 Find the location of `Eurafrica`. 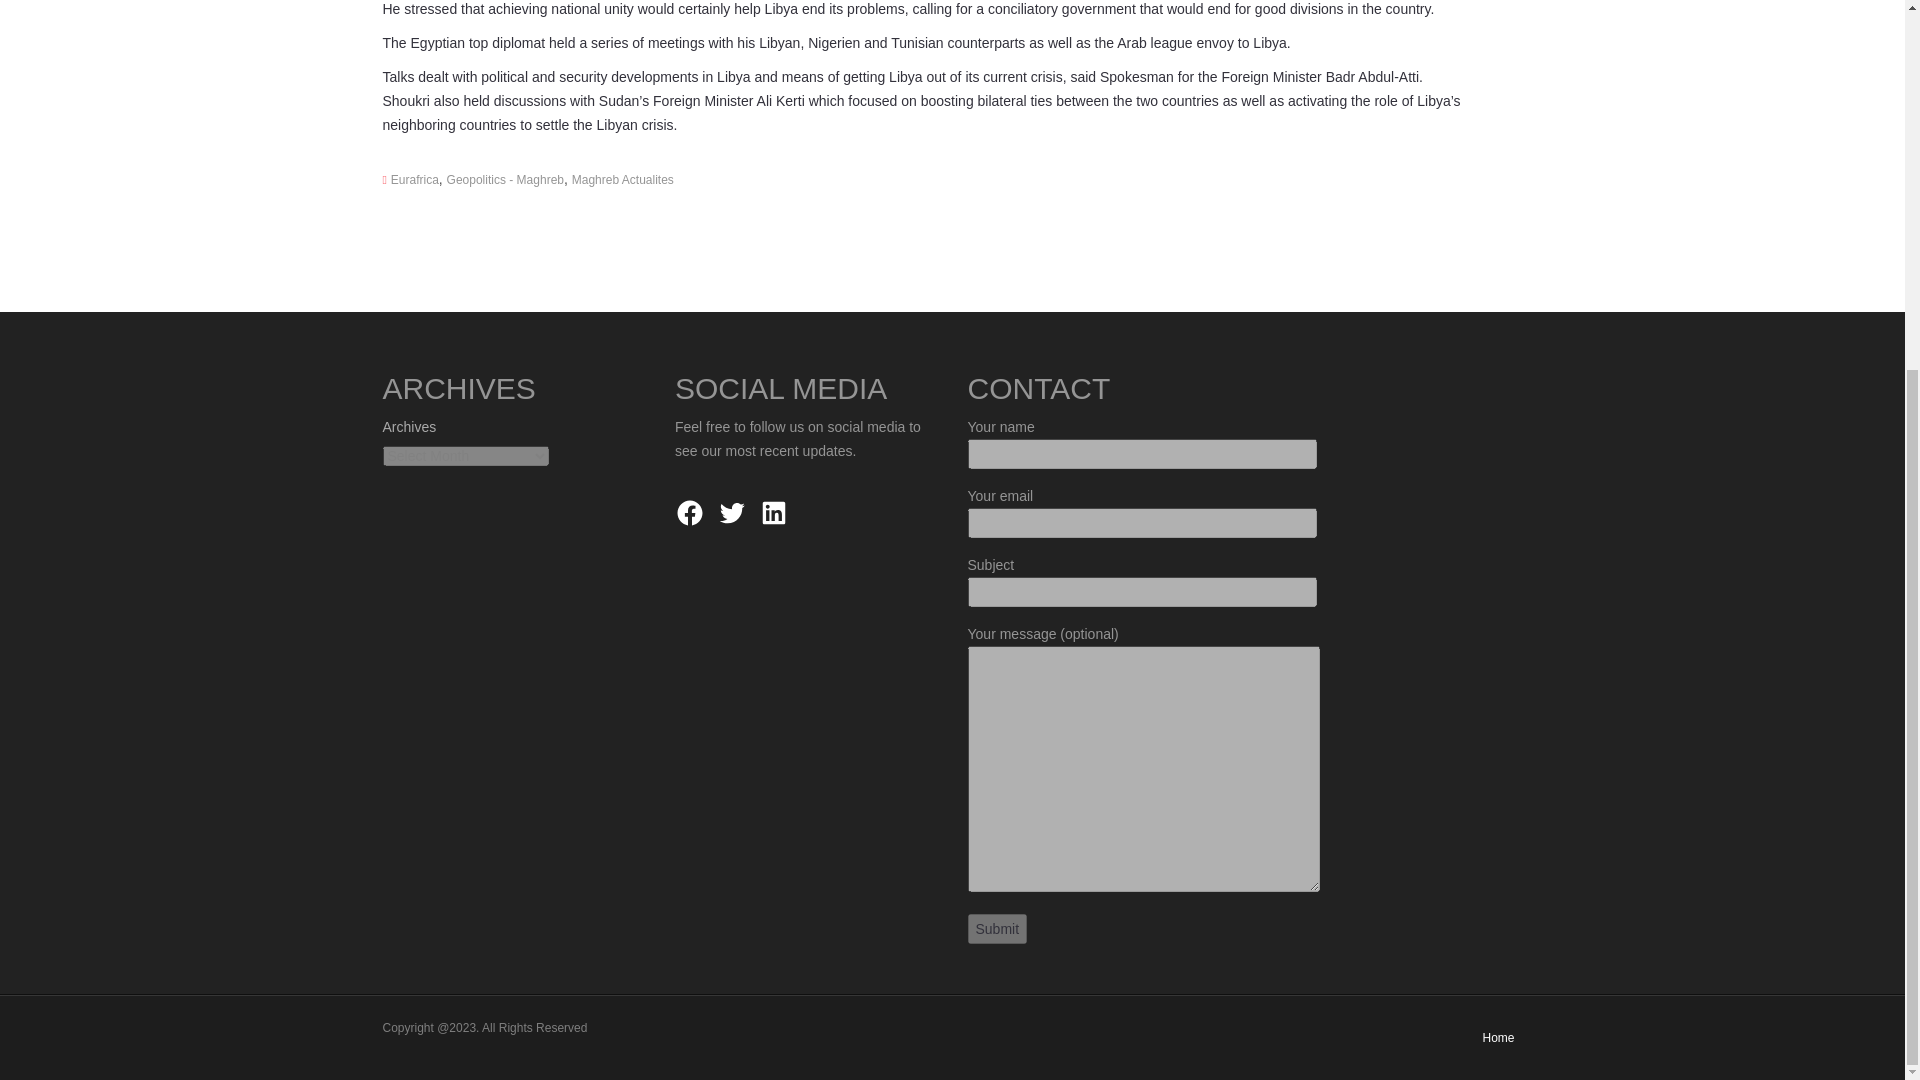

Eurafrica is located at coordinates (415, 179).